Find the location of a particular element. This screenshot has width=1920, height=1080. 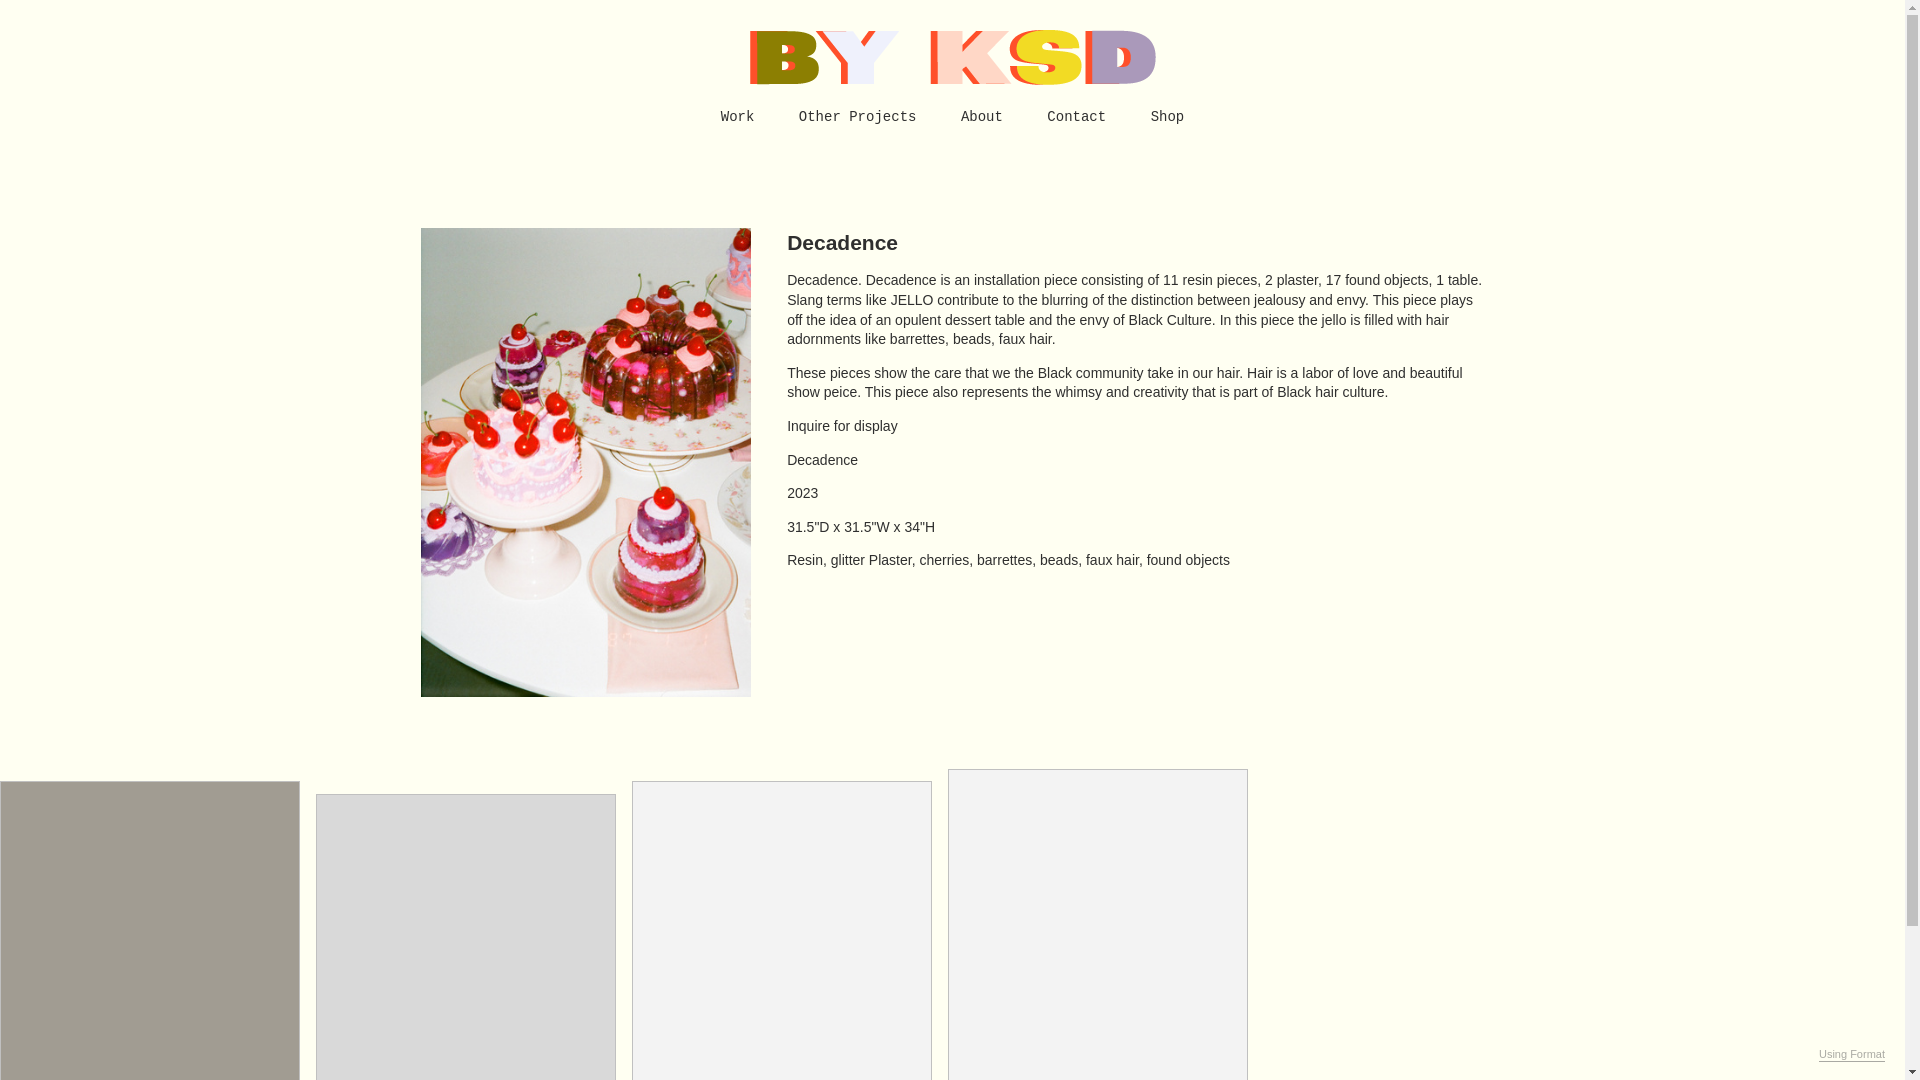

Other Projects is located at coordinates (858, 117).